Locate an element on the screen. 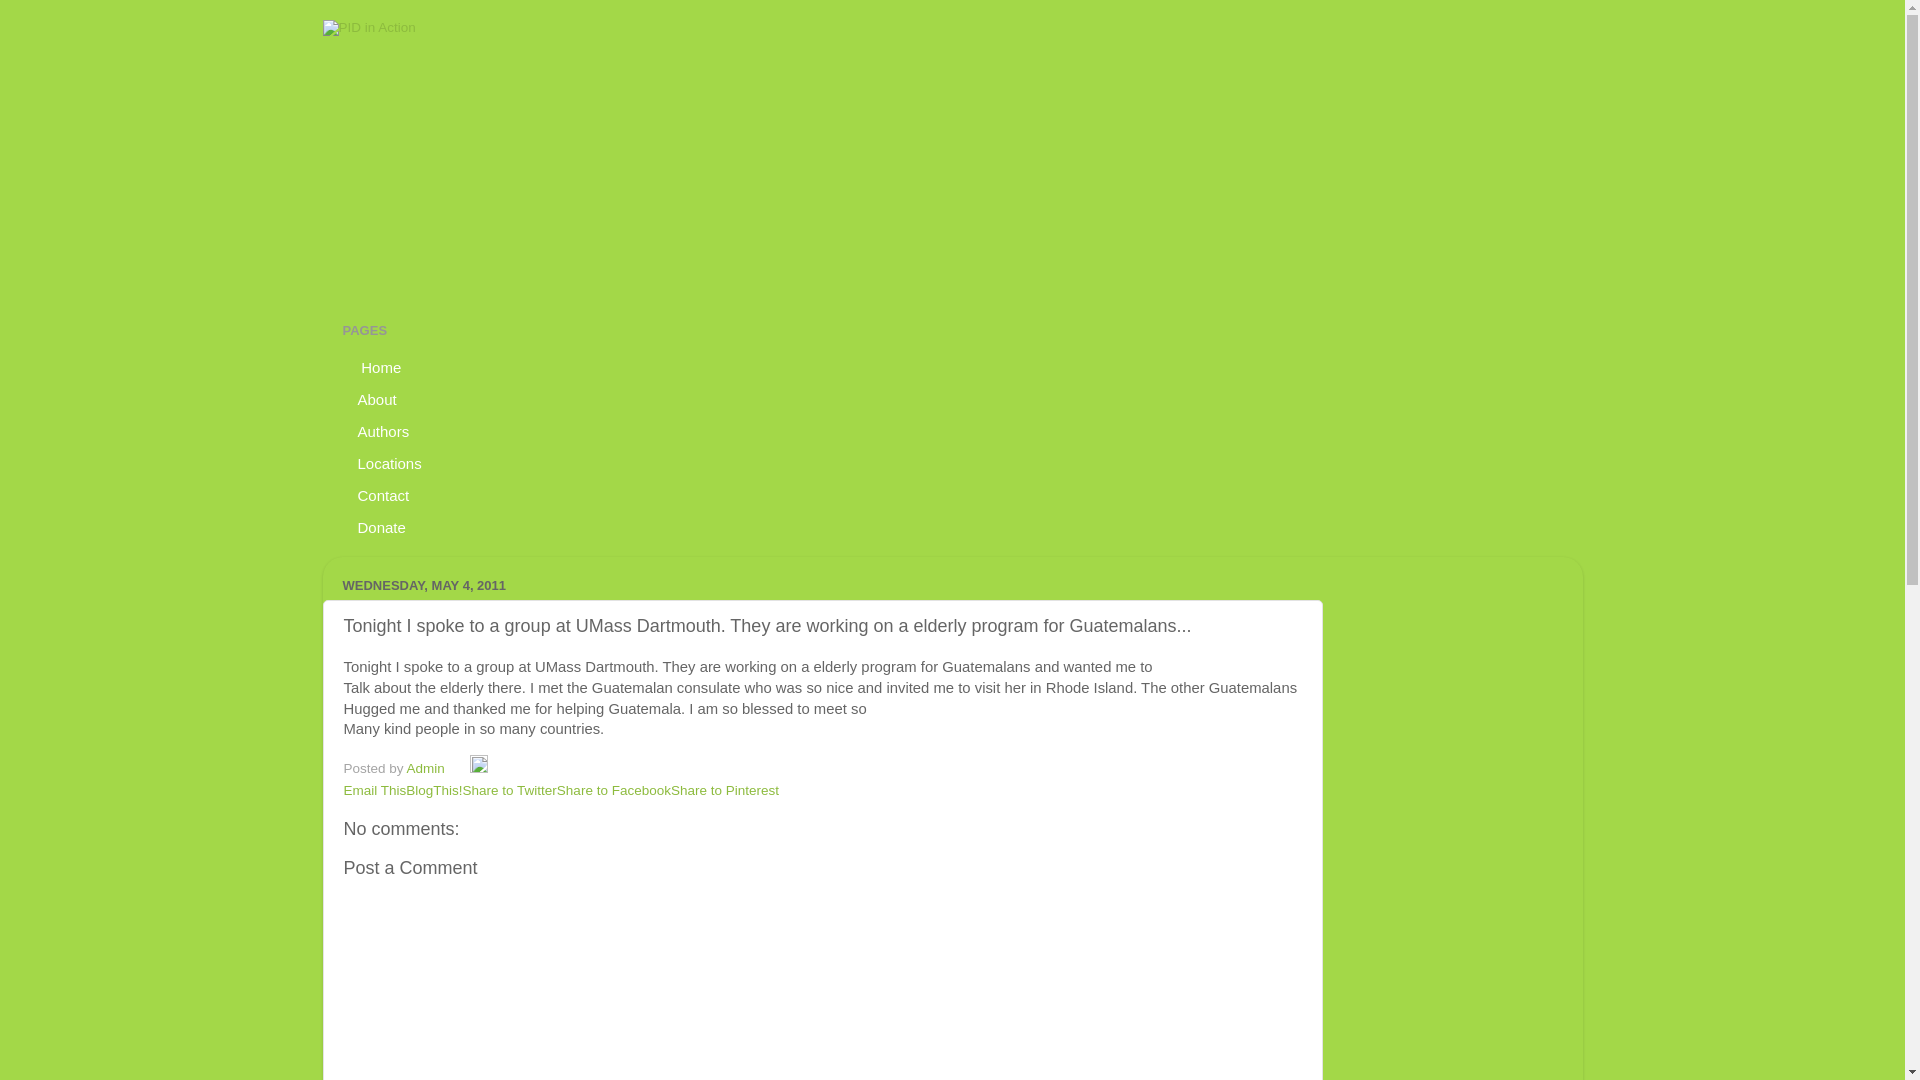  Home is located at coordinates (378, 367).